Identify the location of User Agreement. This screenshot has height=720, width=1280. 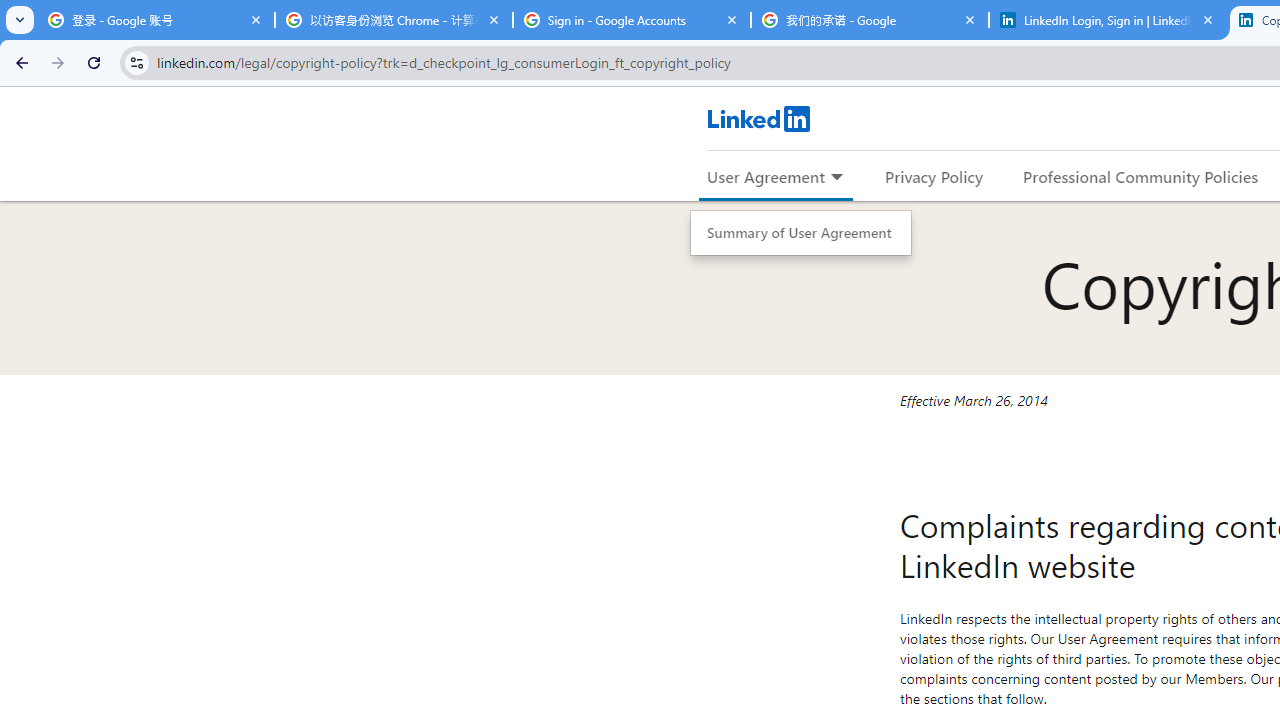
(766, 176).